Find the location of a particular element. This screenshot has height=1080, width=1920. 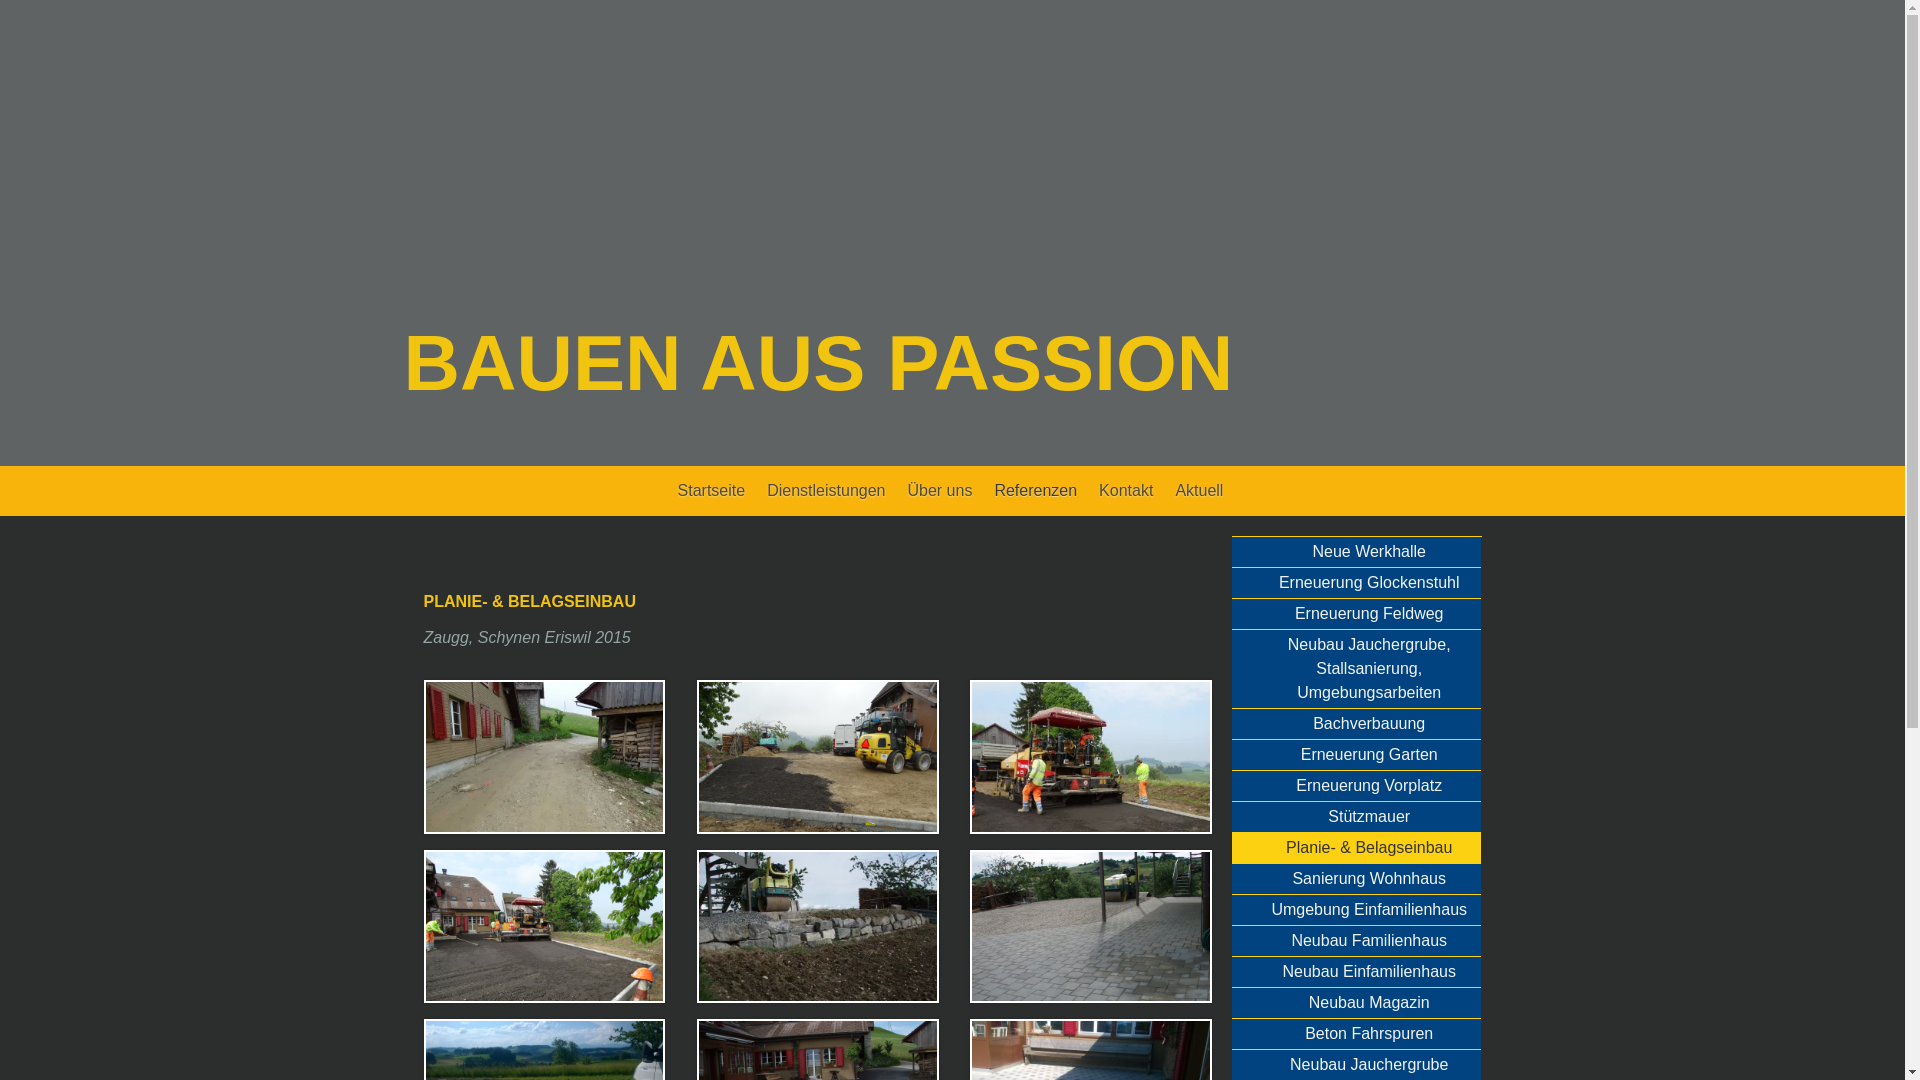

Neubau Einfamilienhaus is located at coordinates (1356, 972).